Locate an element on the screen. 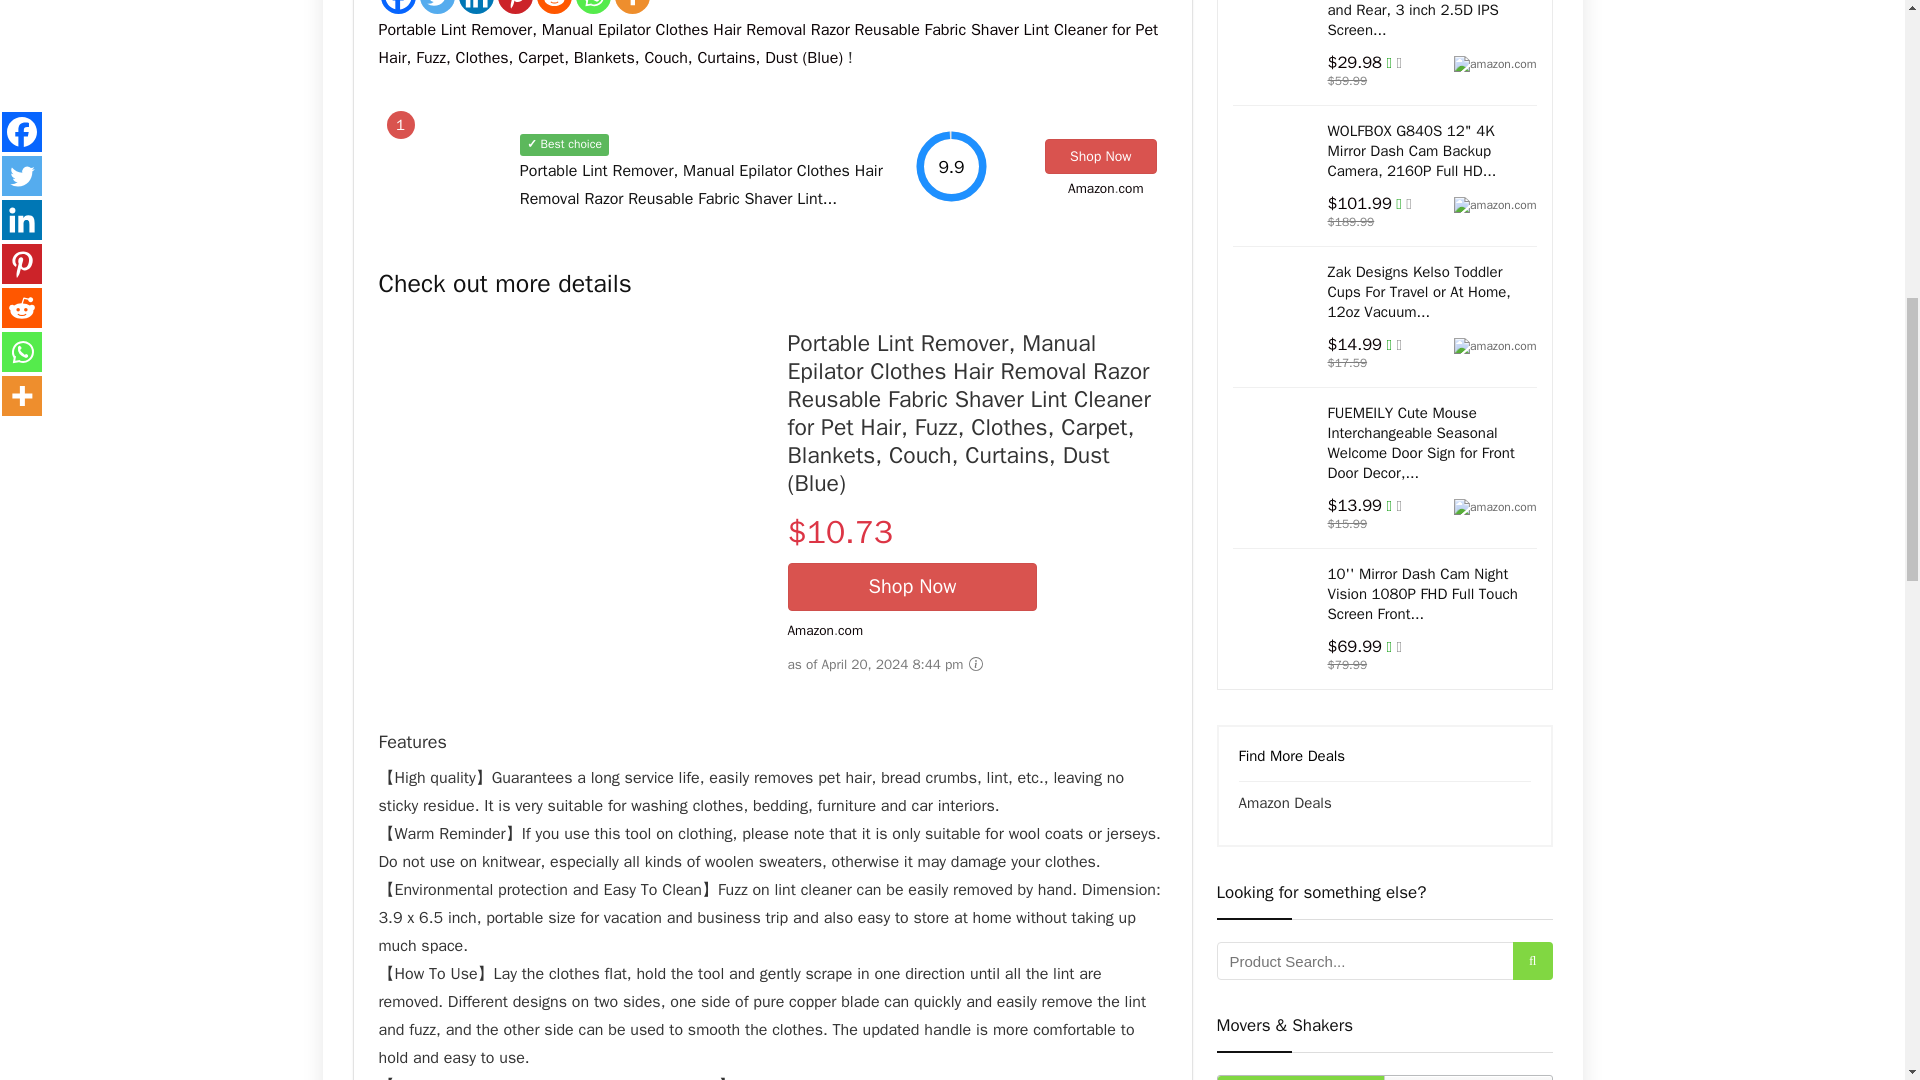  More is located at coordinates (631, 7).